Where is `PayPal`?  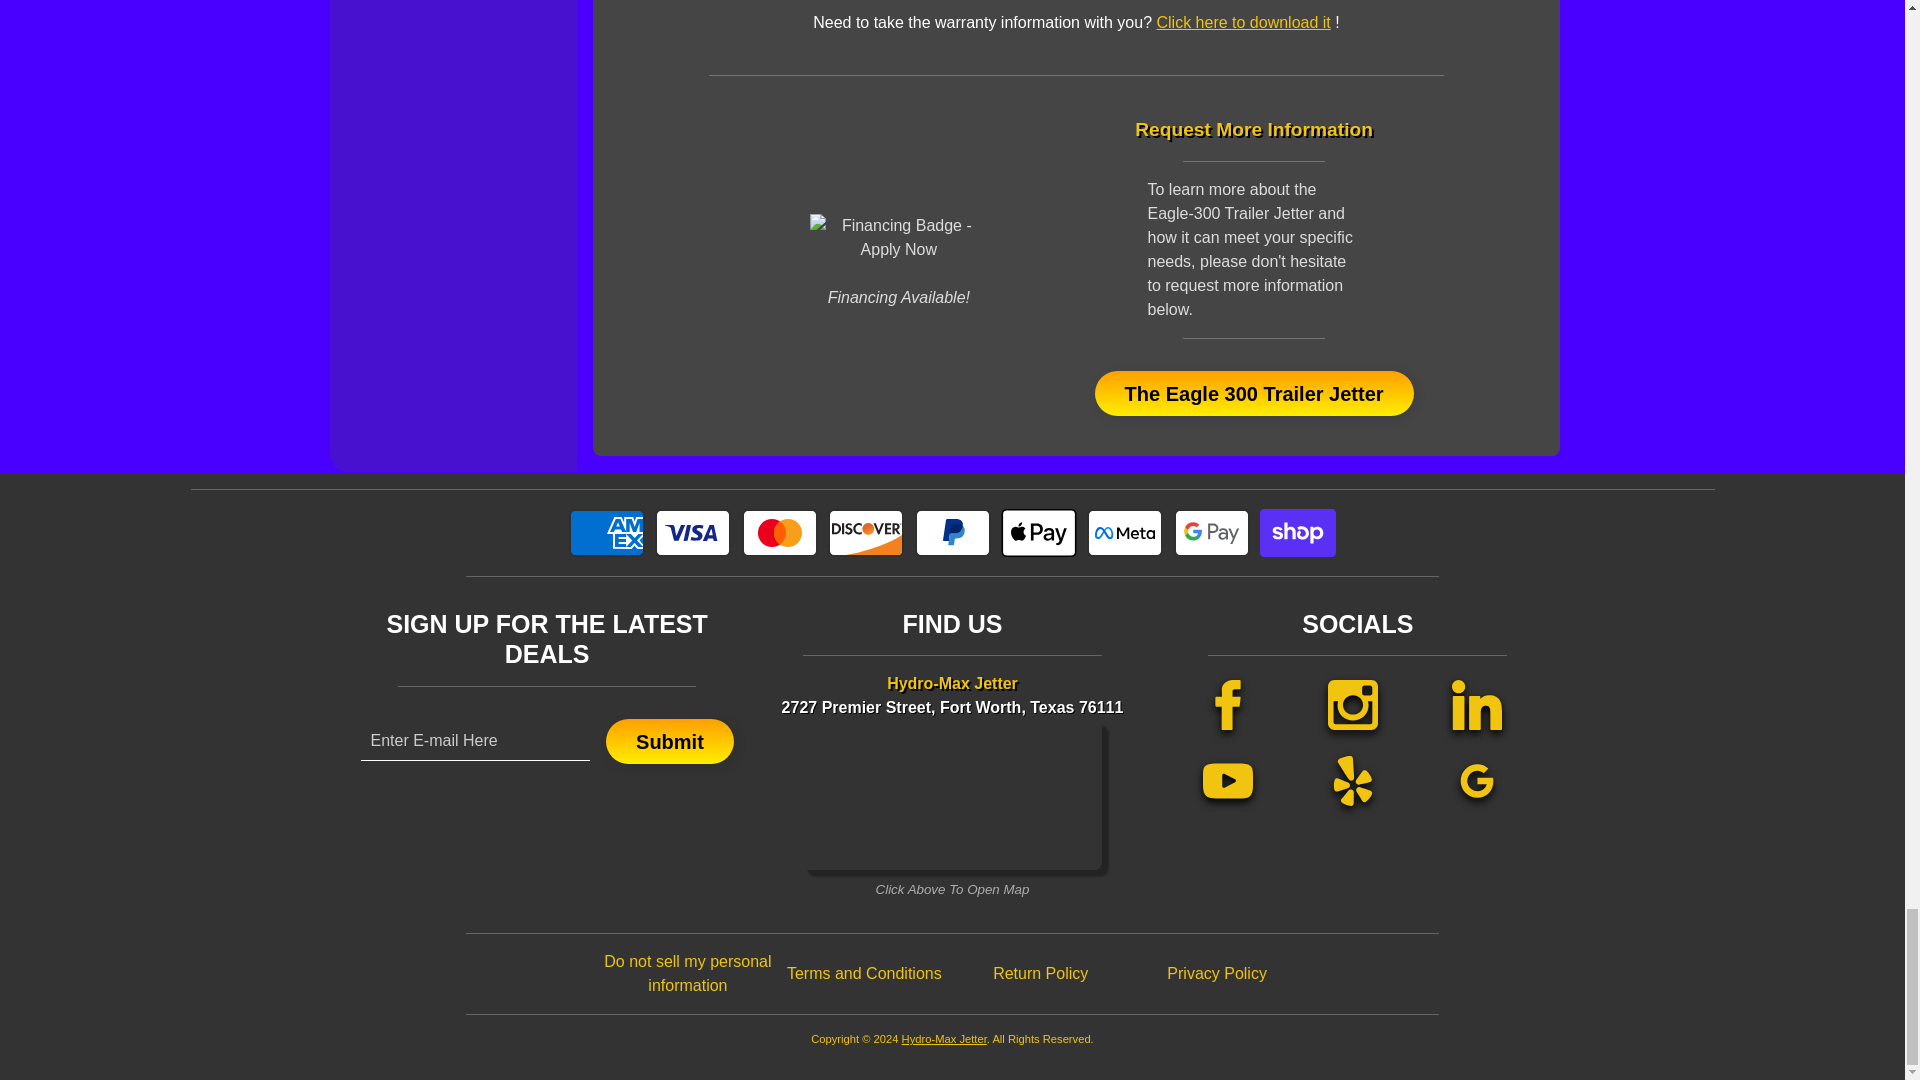 PayPal is located at coordinates (952, 532).